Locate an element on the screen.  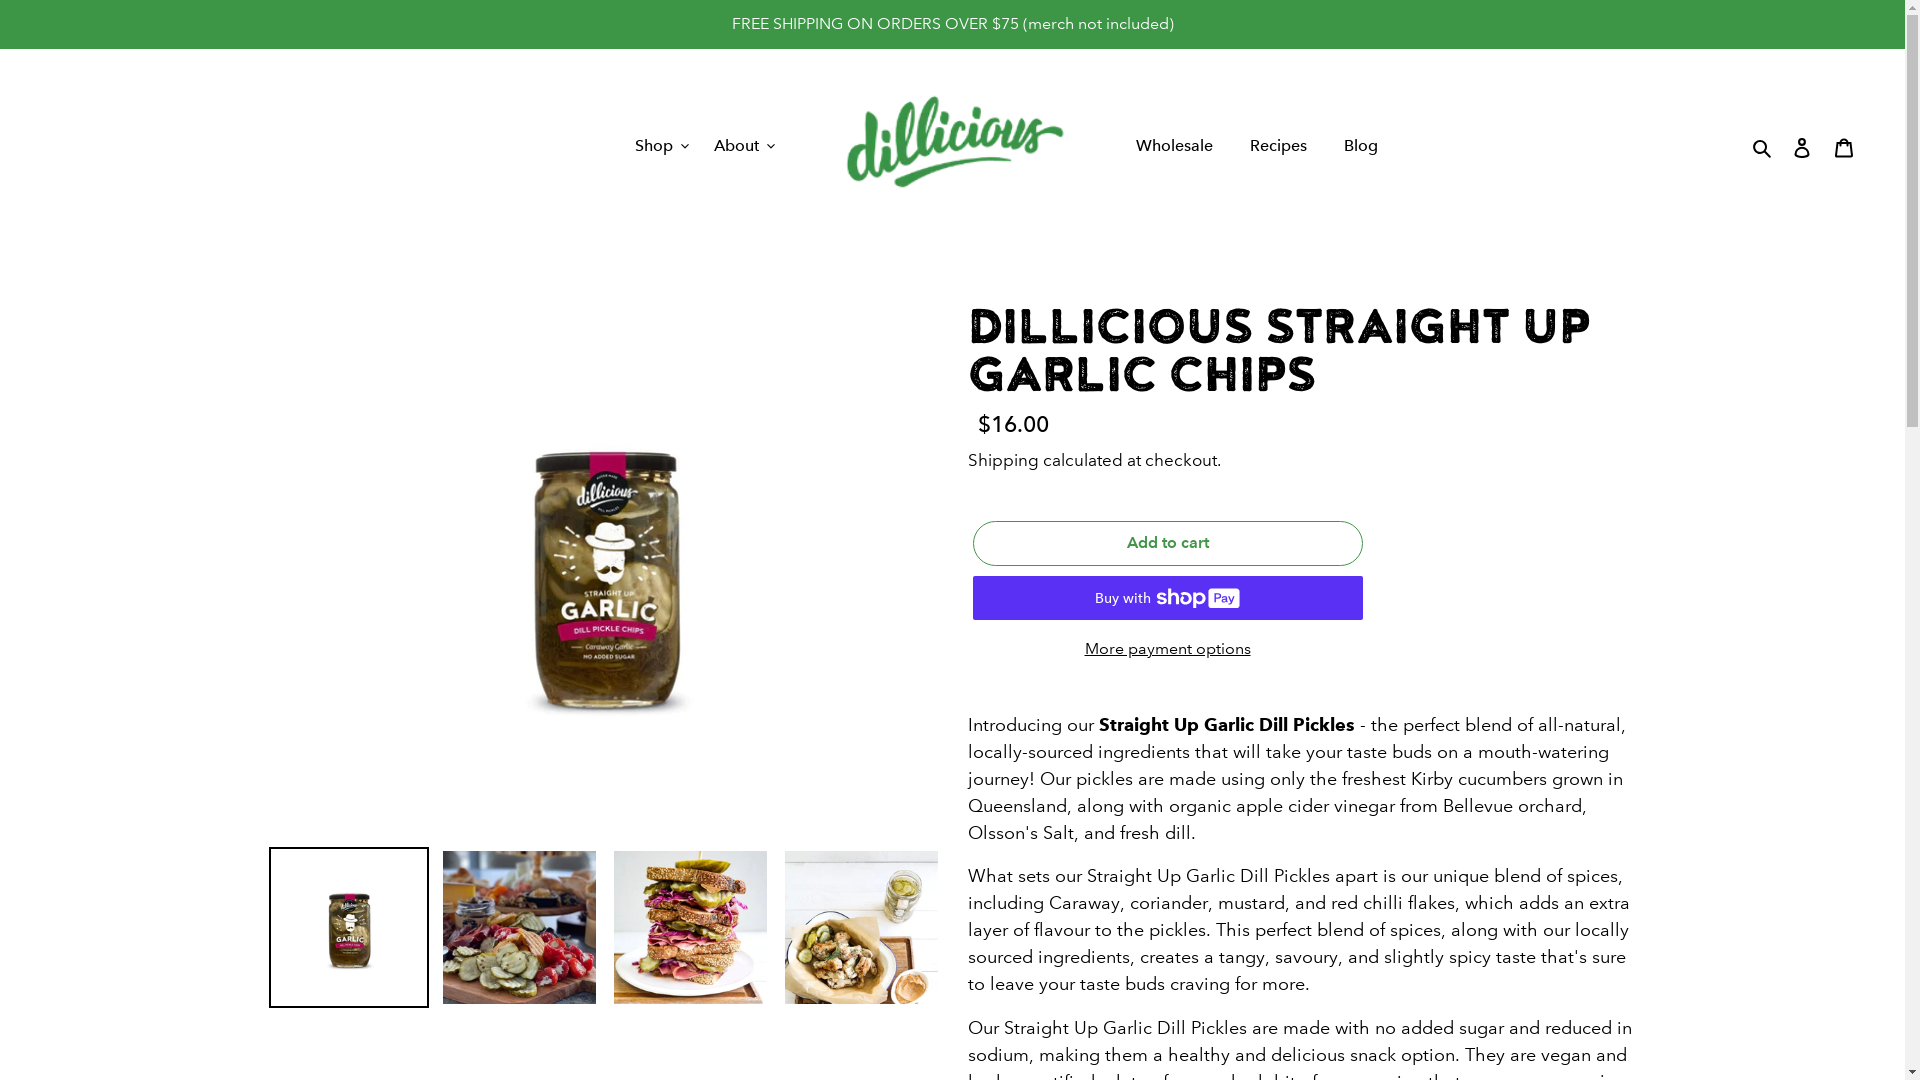
Cart is located at coordinates (1844, 146).